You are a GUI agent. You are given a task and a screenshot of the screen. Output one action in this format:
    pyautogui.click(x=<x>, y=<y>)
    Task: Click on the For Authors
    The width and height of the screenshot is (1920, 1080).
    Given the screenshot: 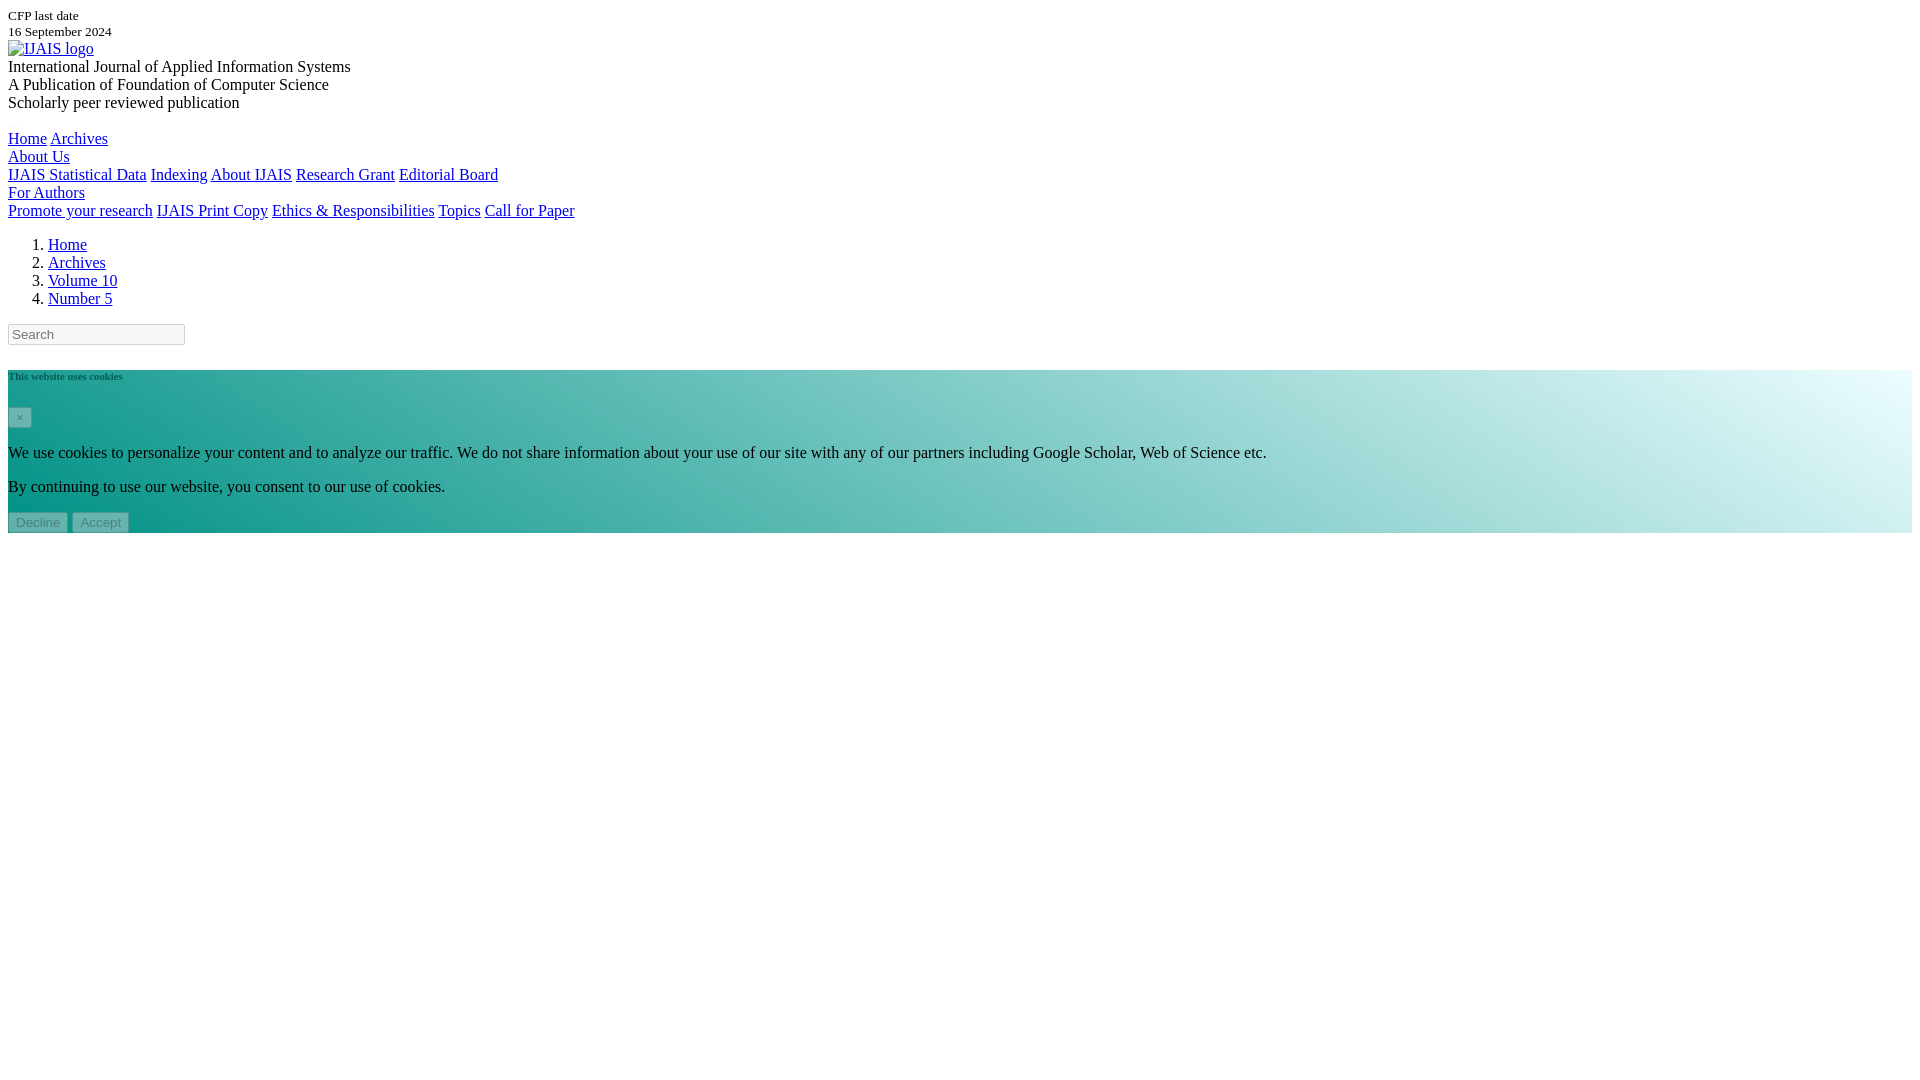 What is the action you would take?
    pyautogui.click(x=46, y=192)
    